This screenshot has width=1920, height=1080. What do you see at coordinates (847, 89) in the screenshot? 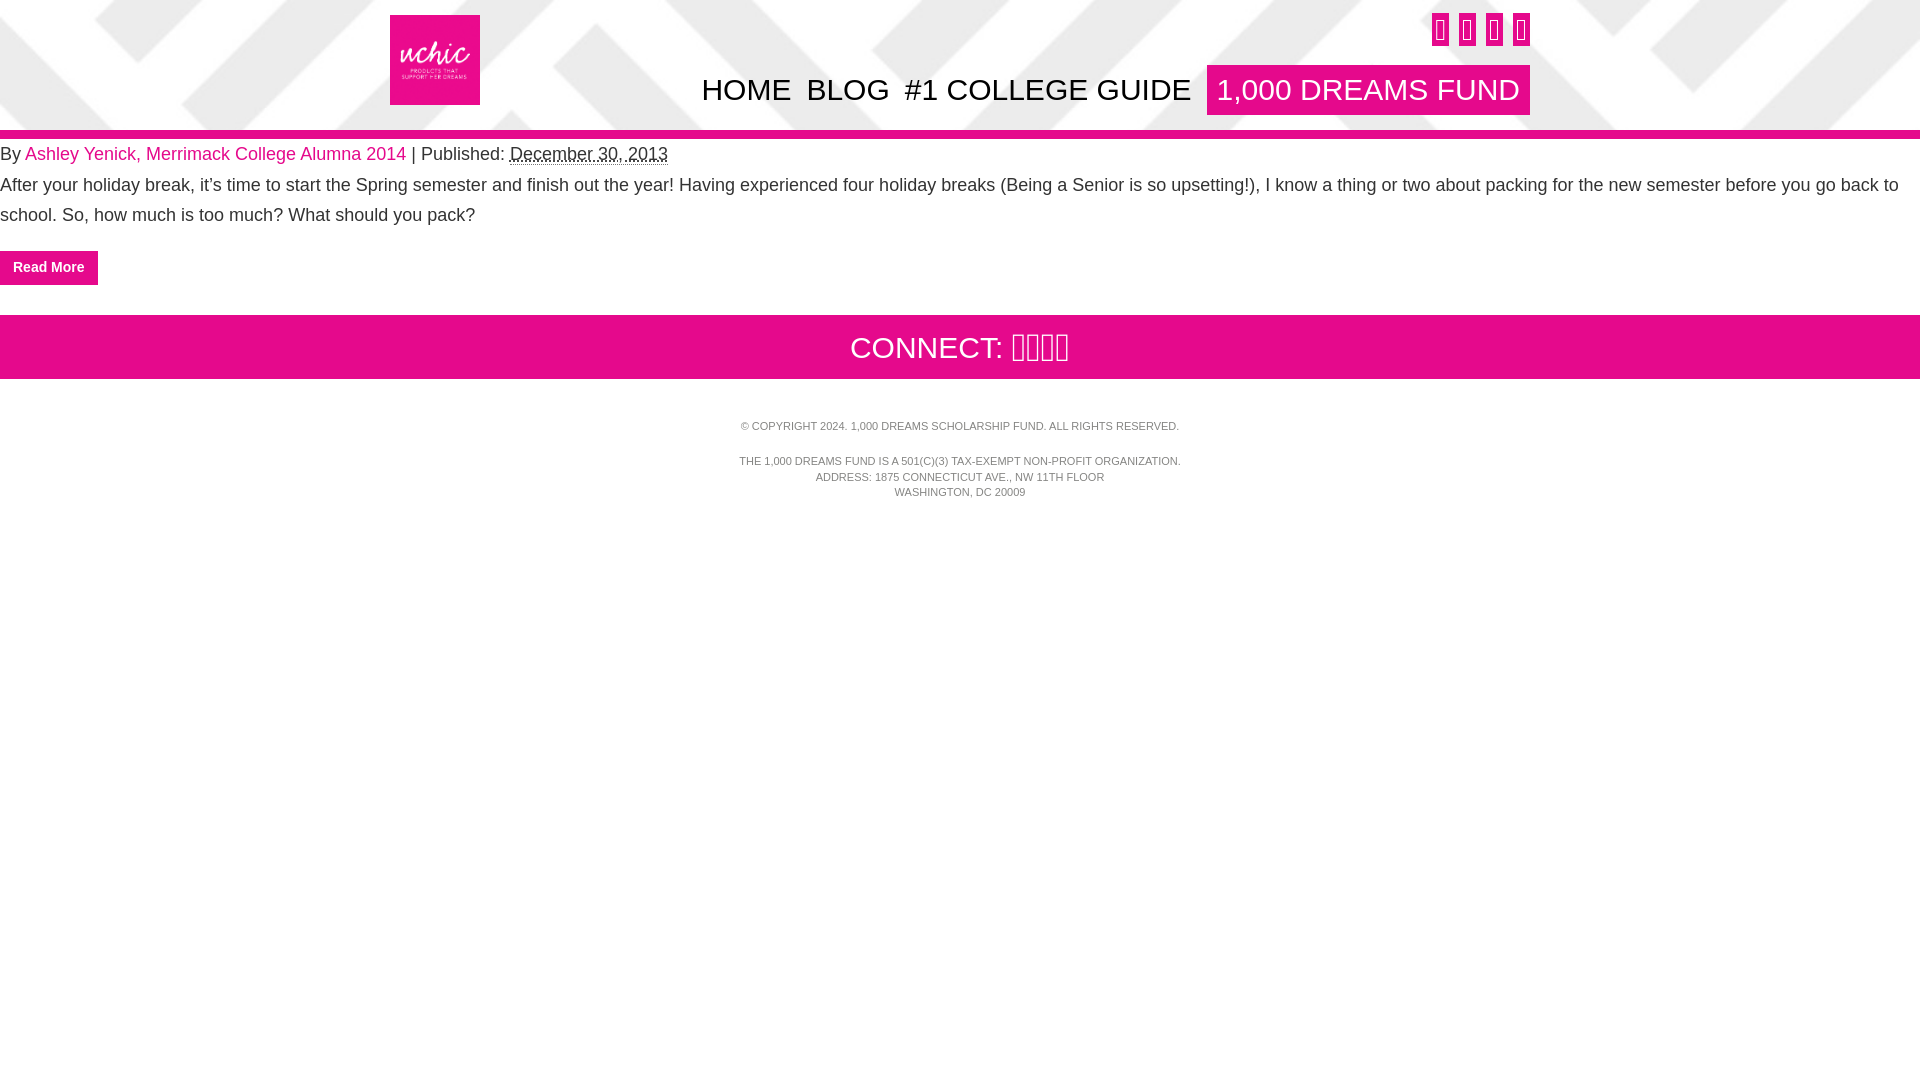
I see `Blog` at bounding box center [847, 89].